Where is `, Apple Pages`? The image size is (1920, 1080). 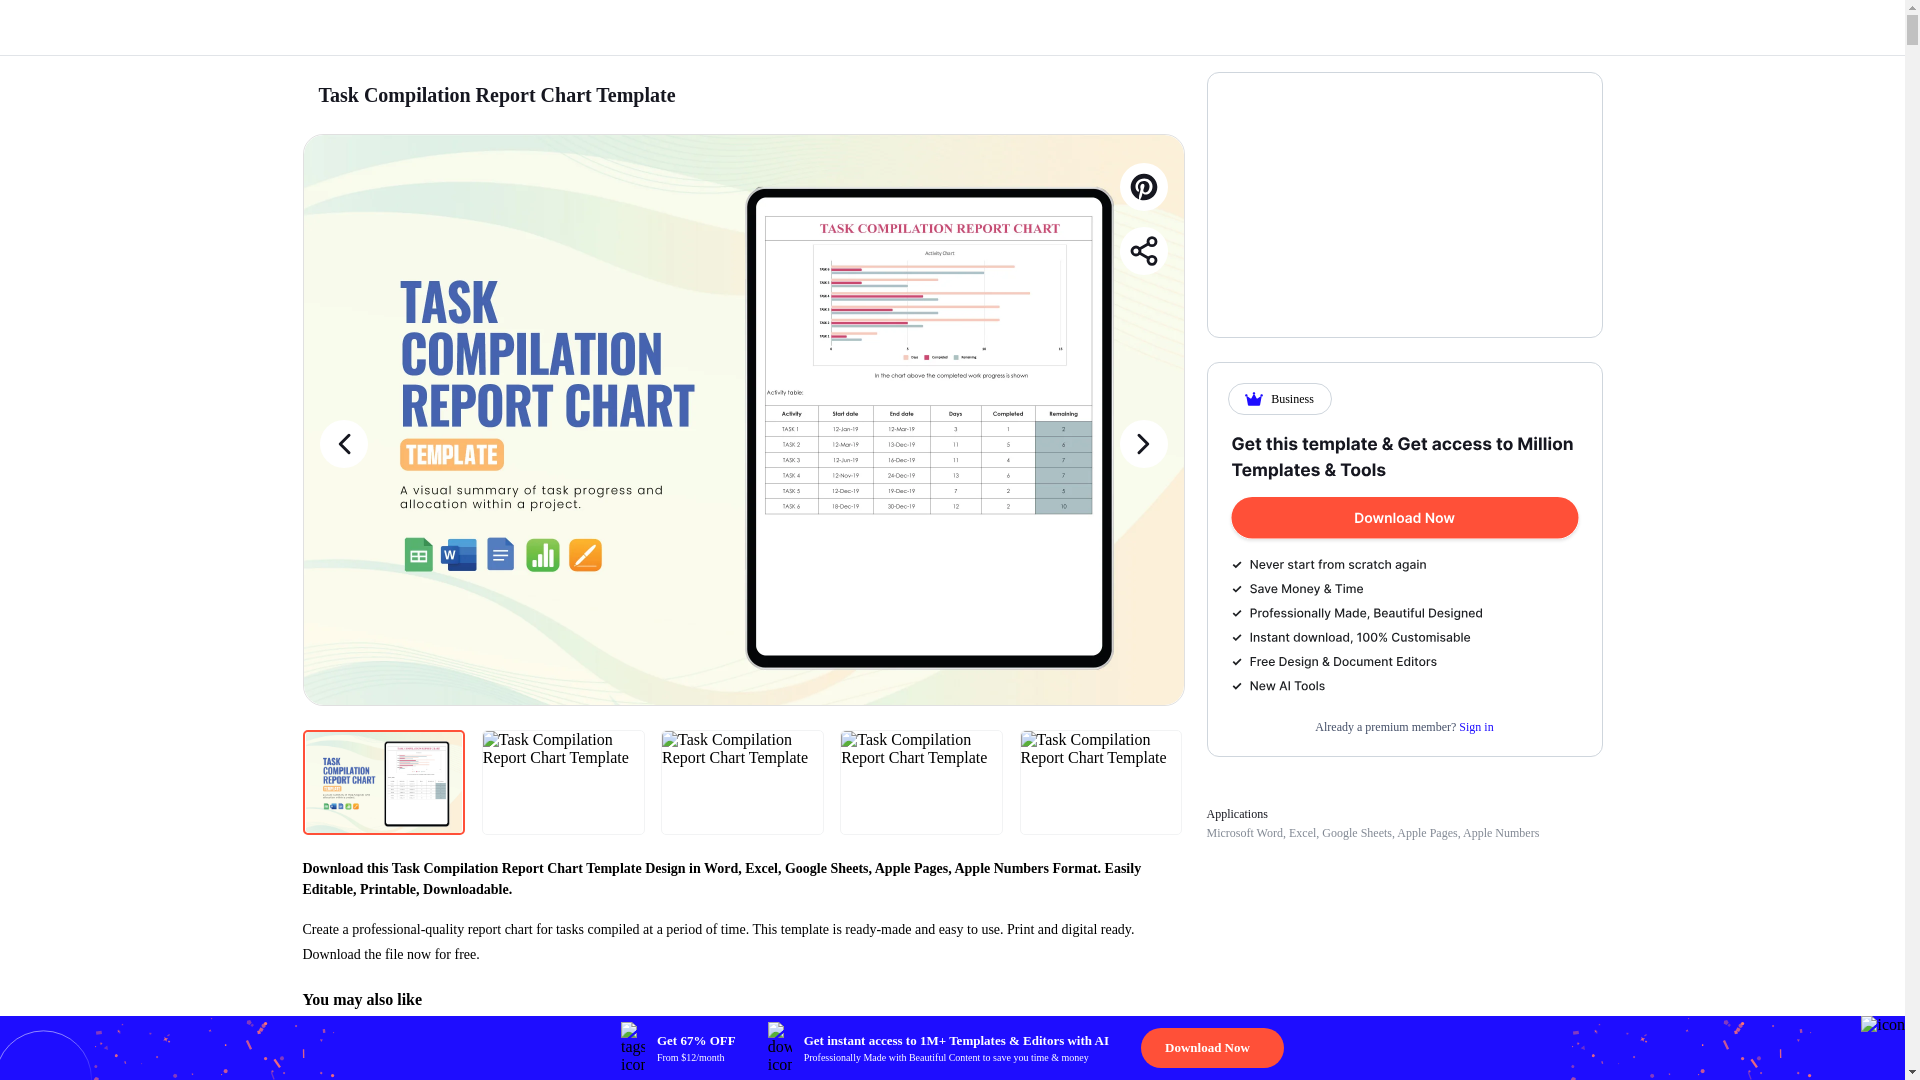
, Apple Pages is located at coordinates (1424, 833).